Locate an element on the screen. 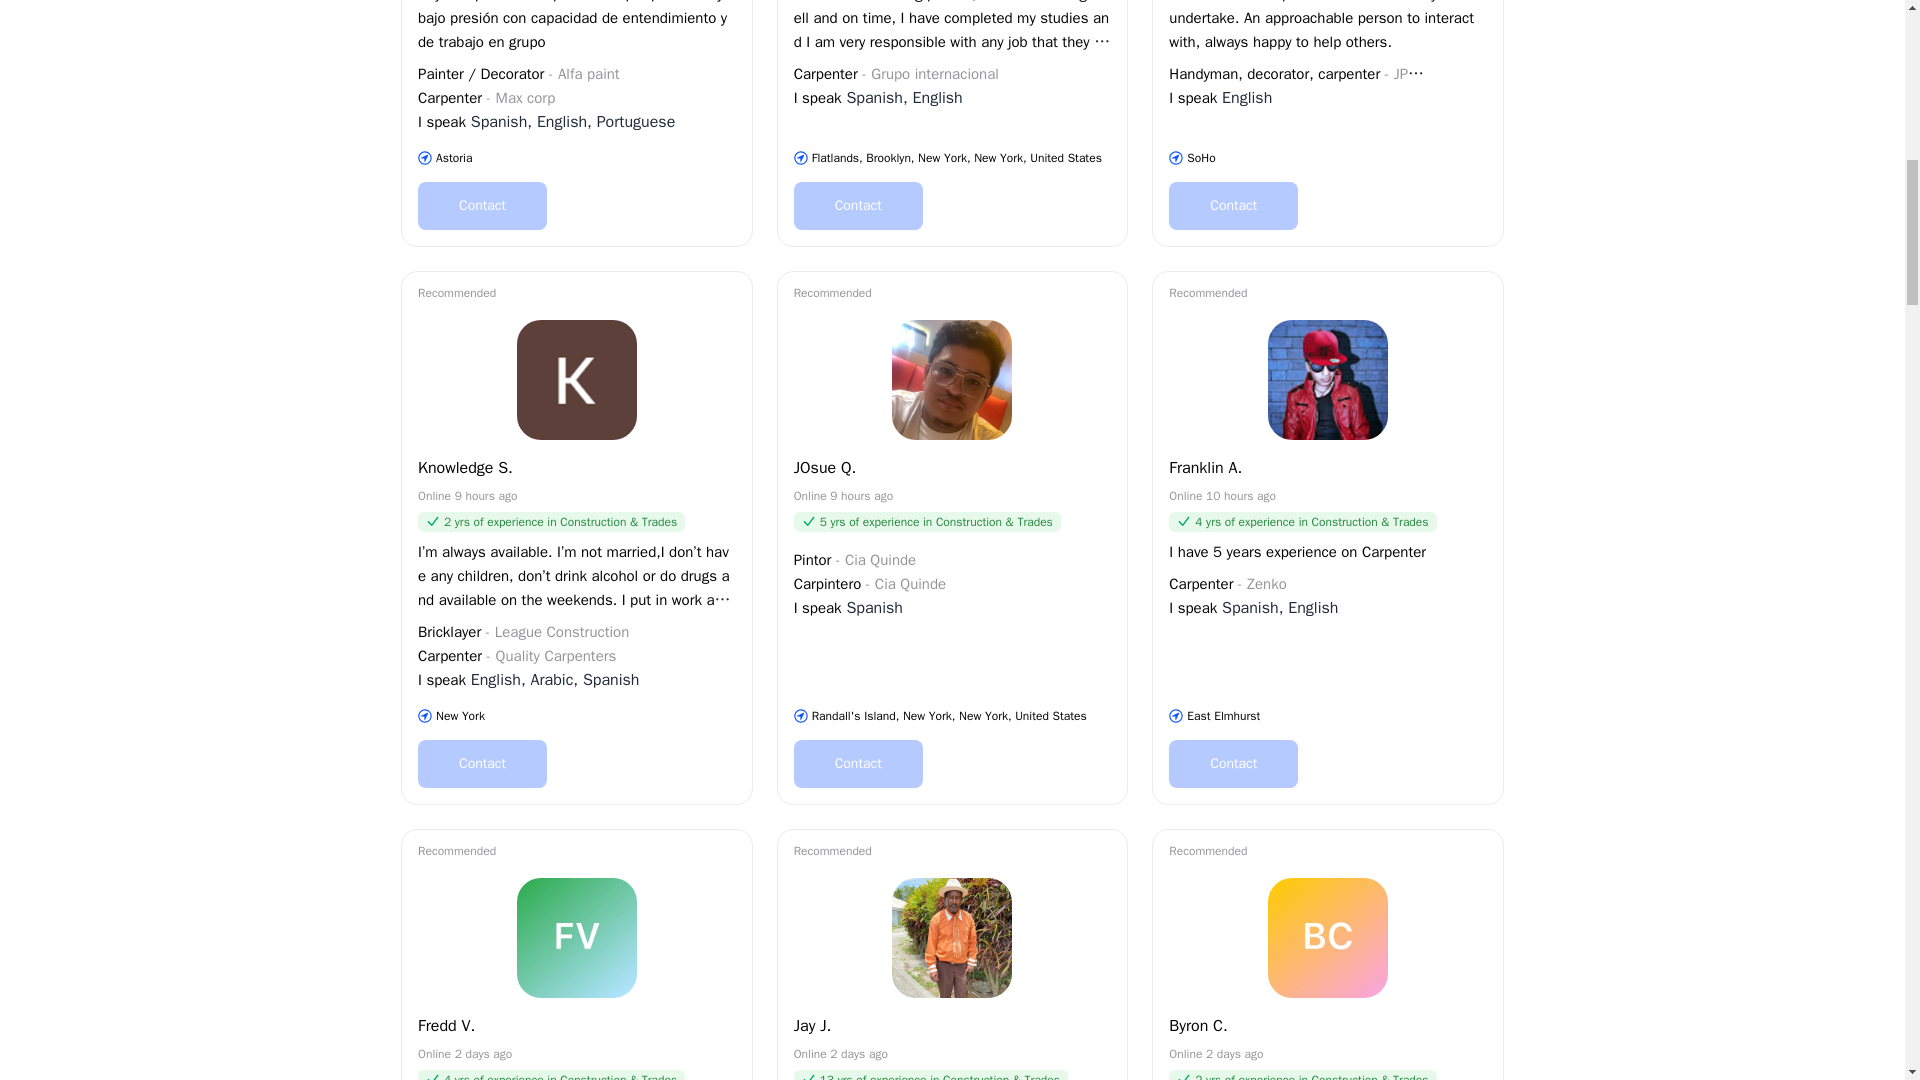 The height and width of the screenshot is (1080, 1920). Contact is located at coordinates (482, 206).